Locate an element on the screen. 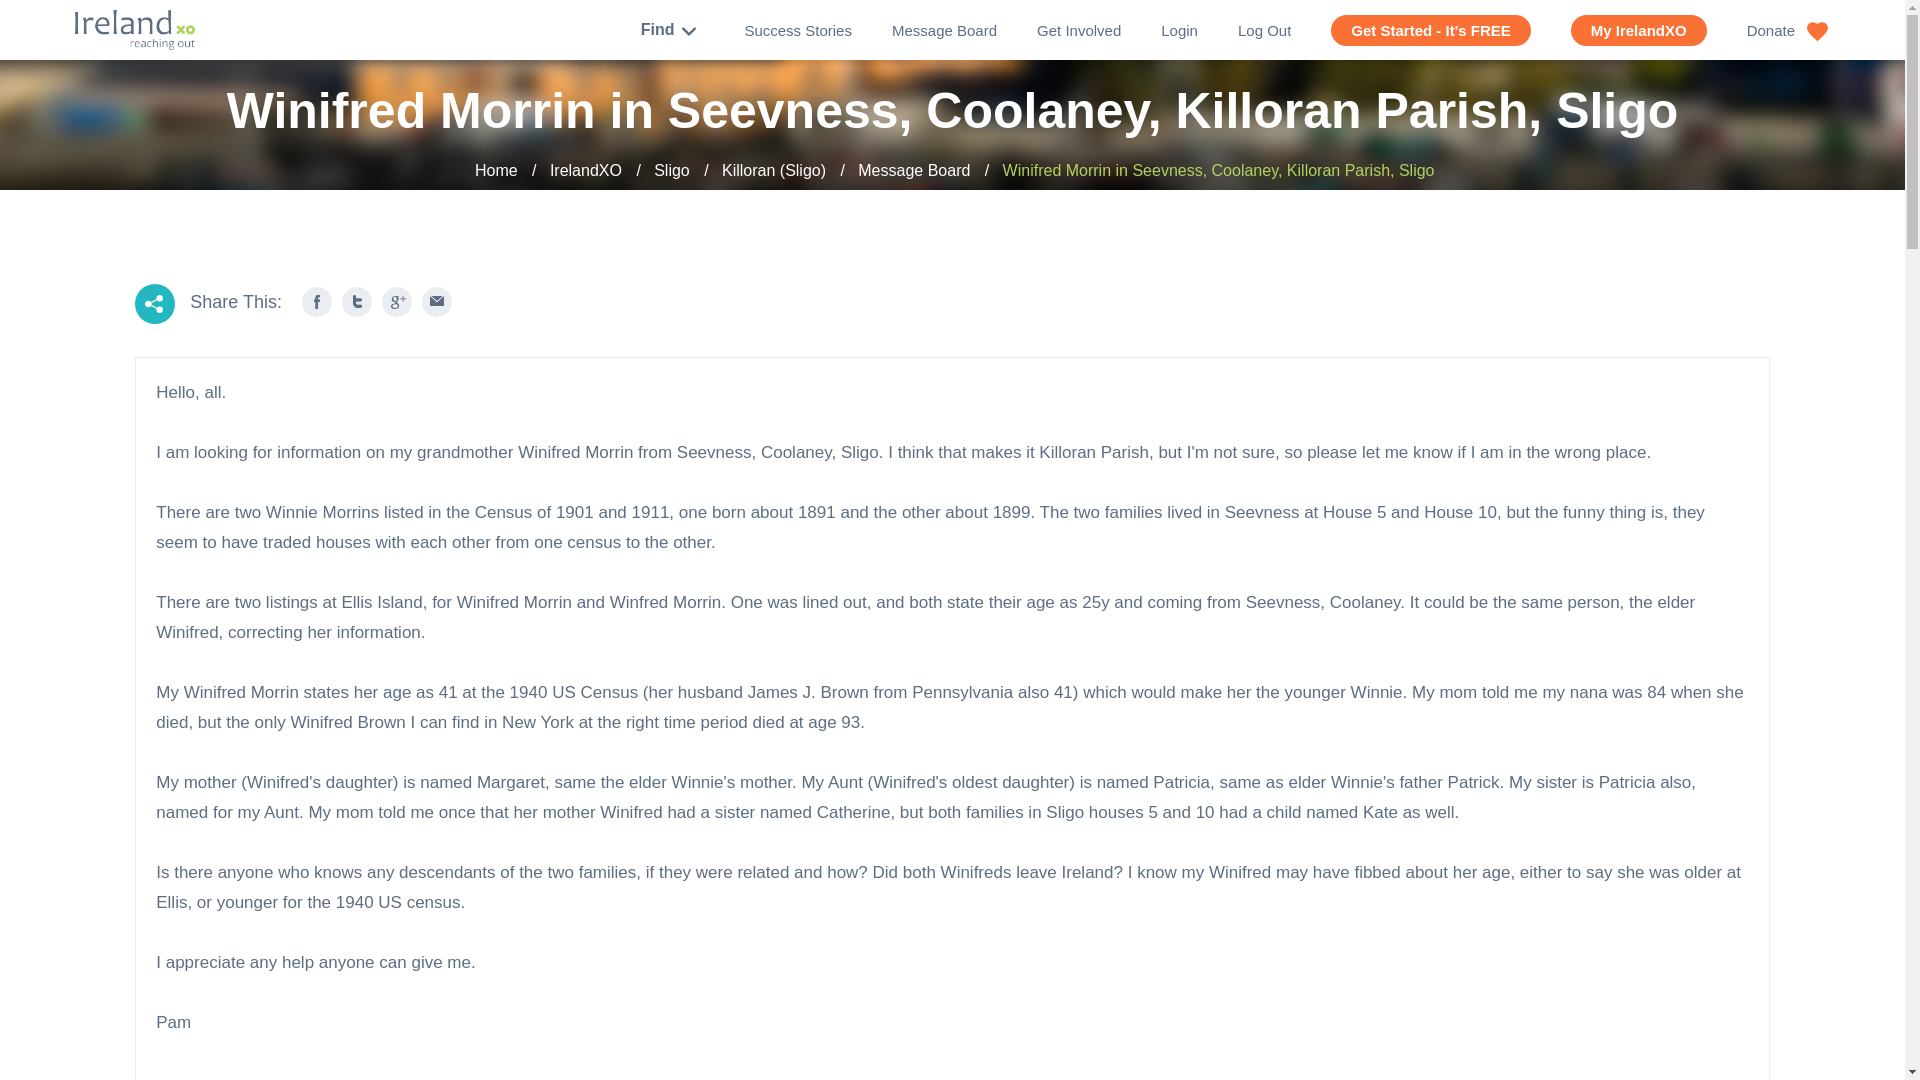 This screenshot has width=1920, height=1080. Log Out is located at coordinates (1264, 30).